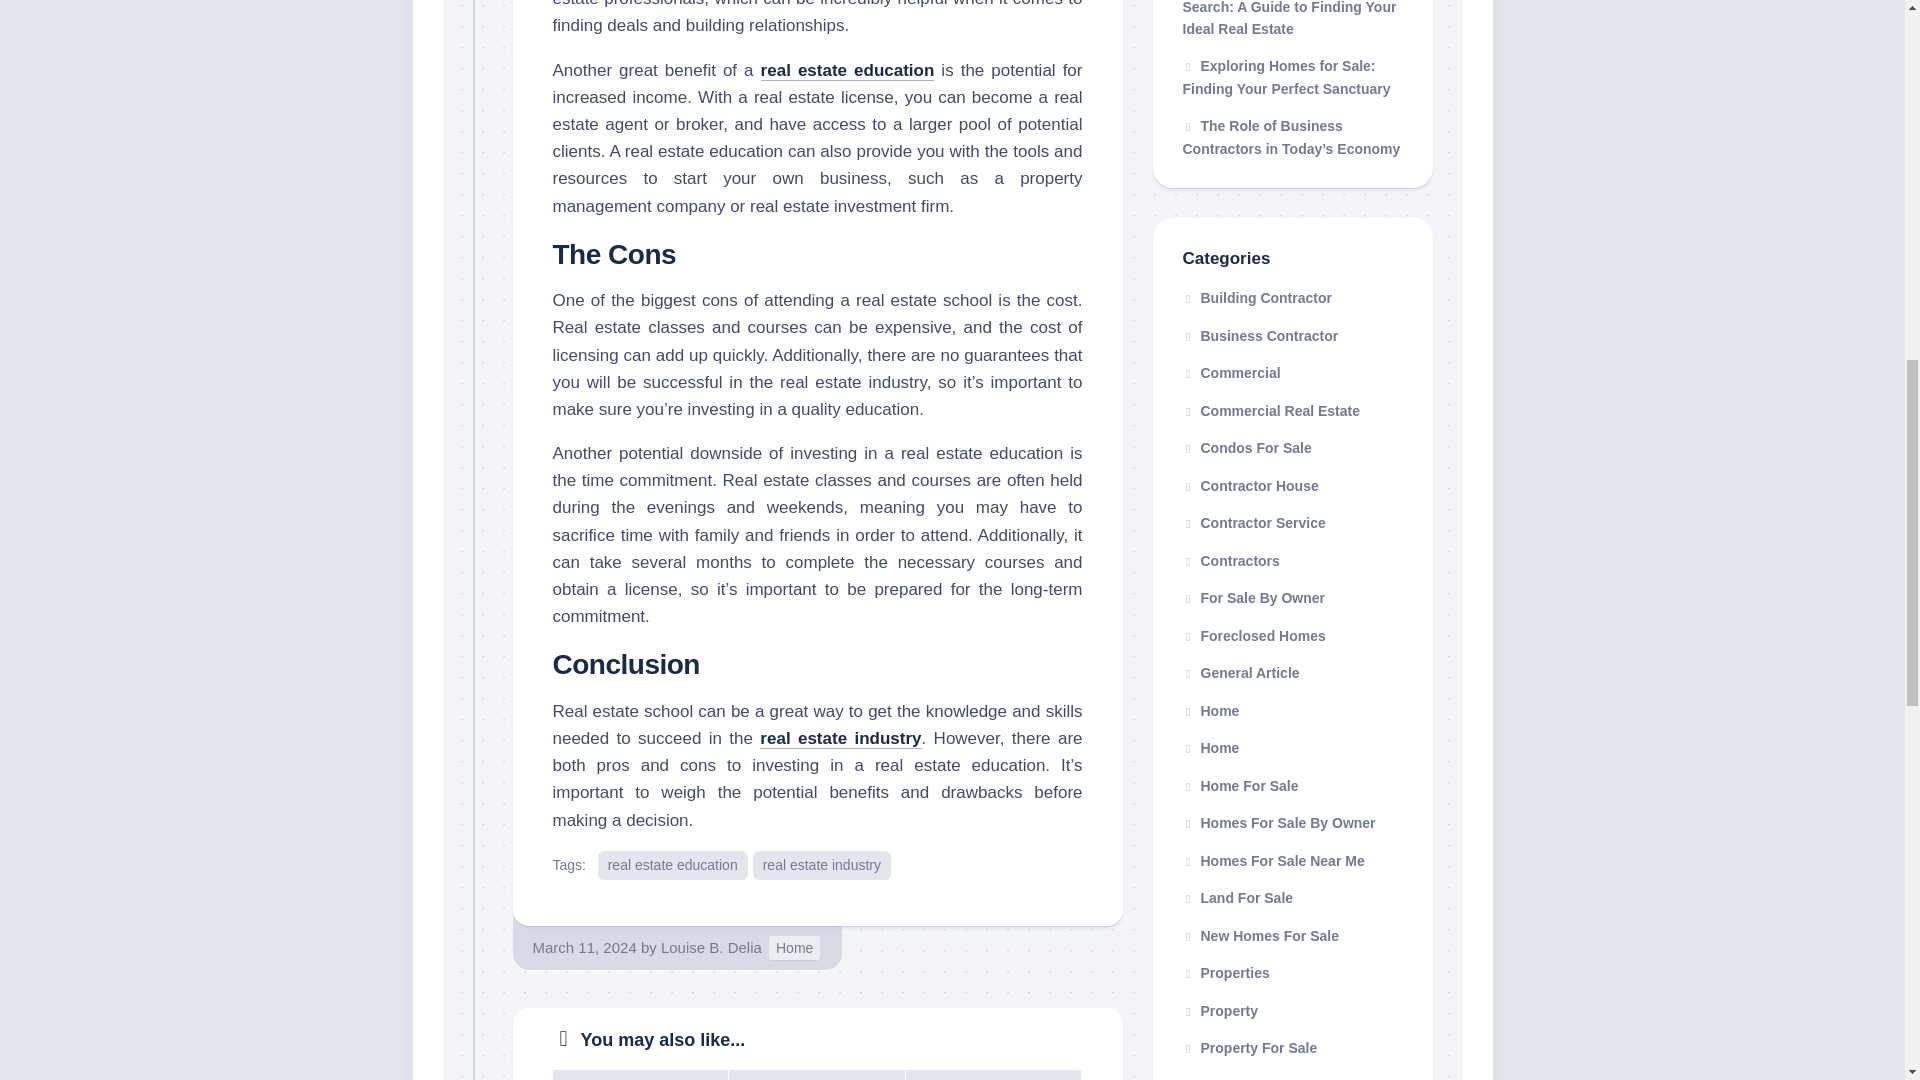 The width and height of the screenshot is (1920, 1080). What do you see at coordinates (848, 70) in the screenshot?
I see `real estate education` at bounding box center [848, 70].